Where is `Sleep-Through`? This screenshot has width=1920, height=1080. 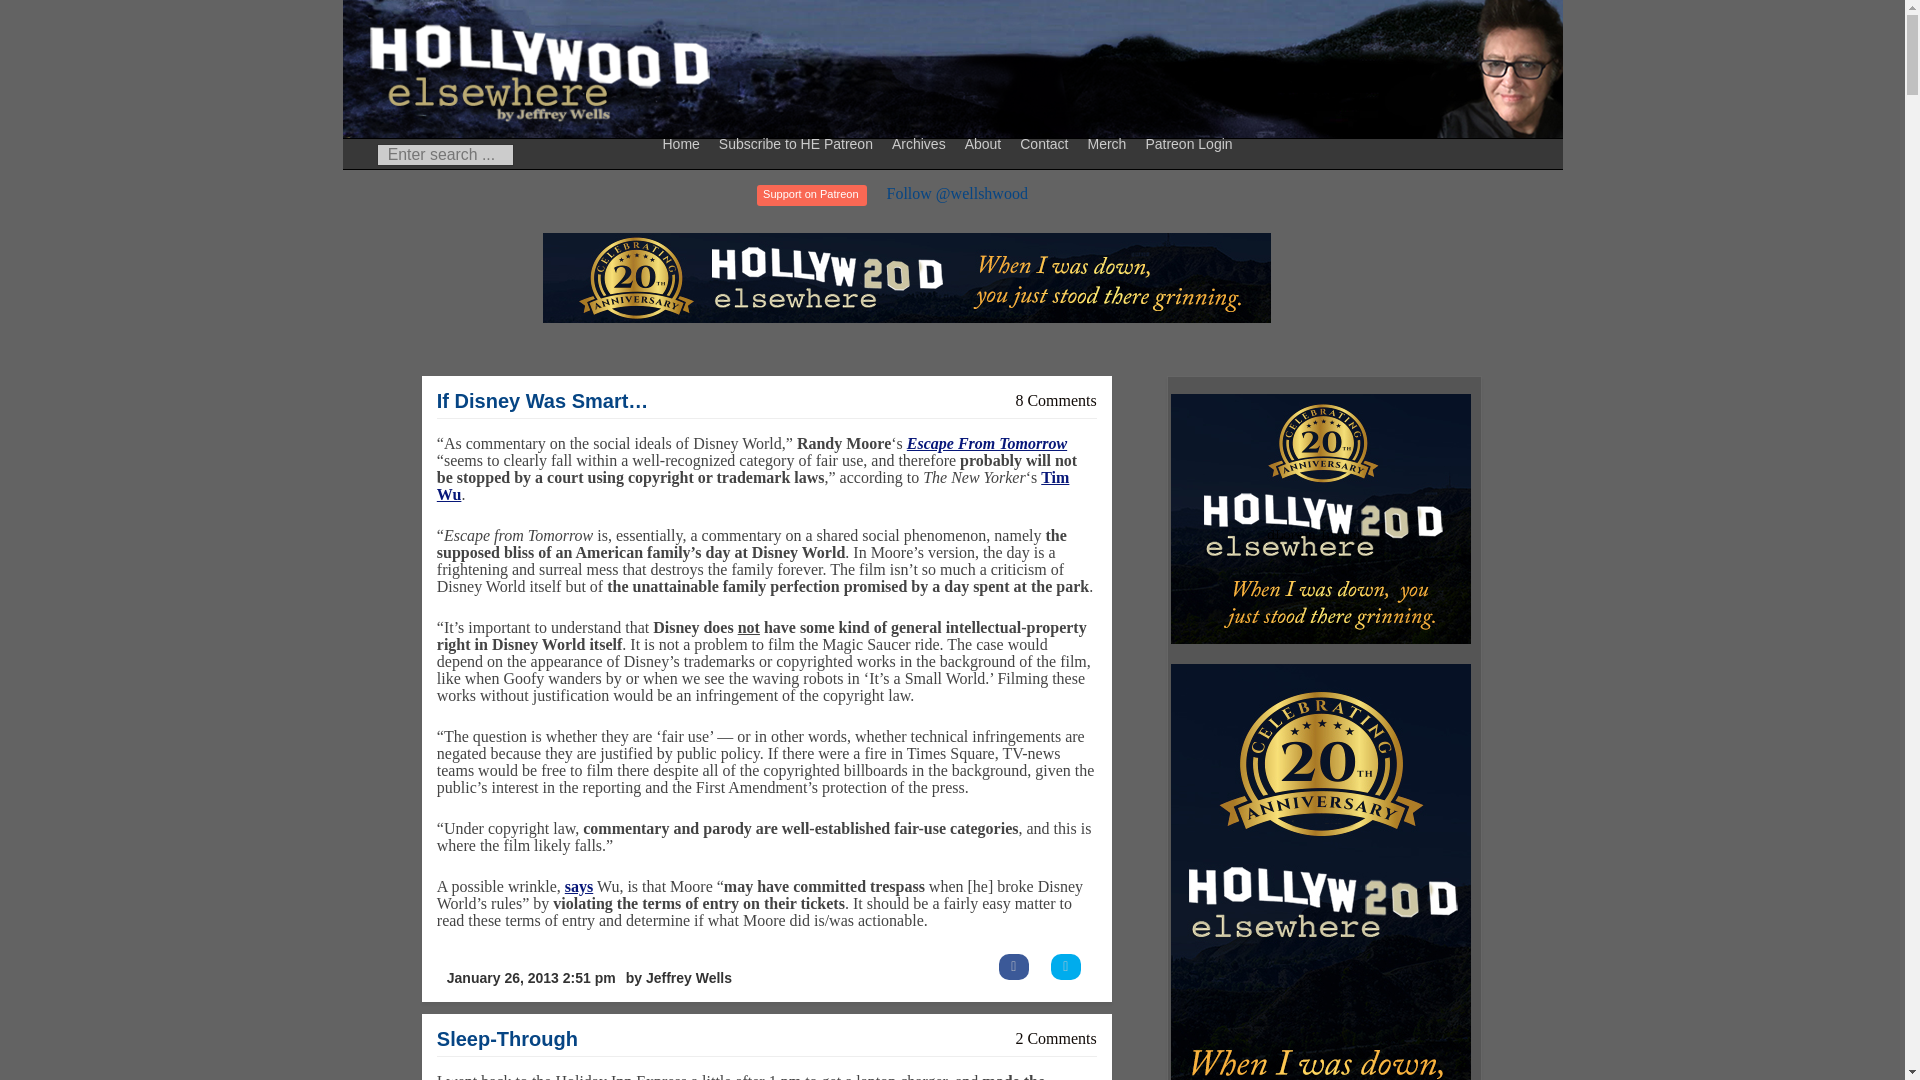 Sleep-Through is located at coordinates (507, 1038).